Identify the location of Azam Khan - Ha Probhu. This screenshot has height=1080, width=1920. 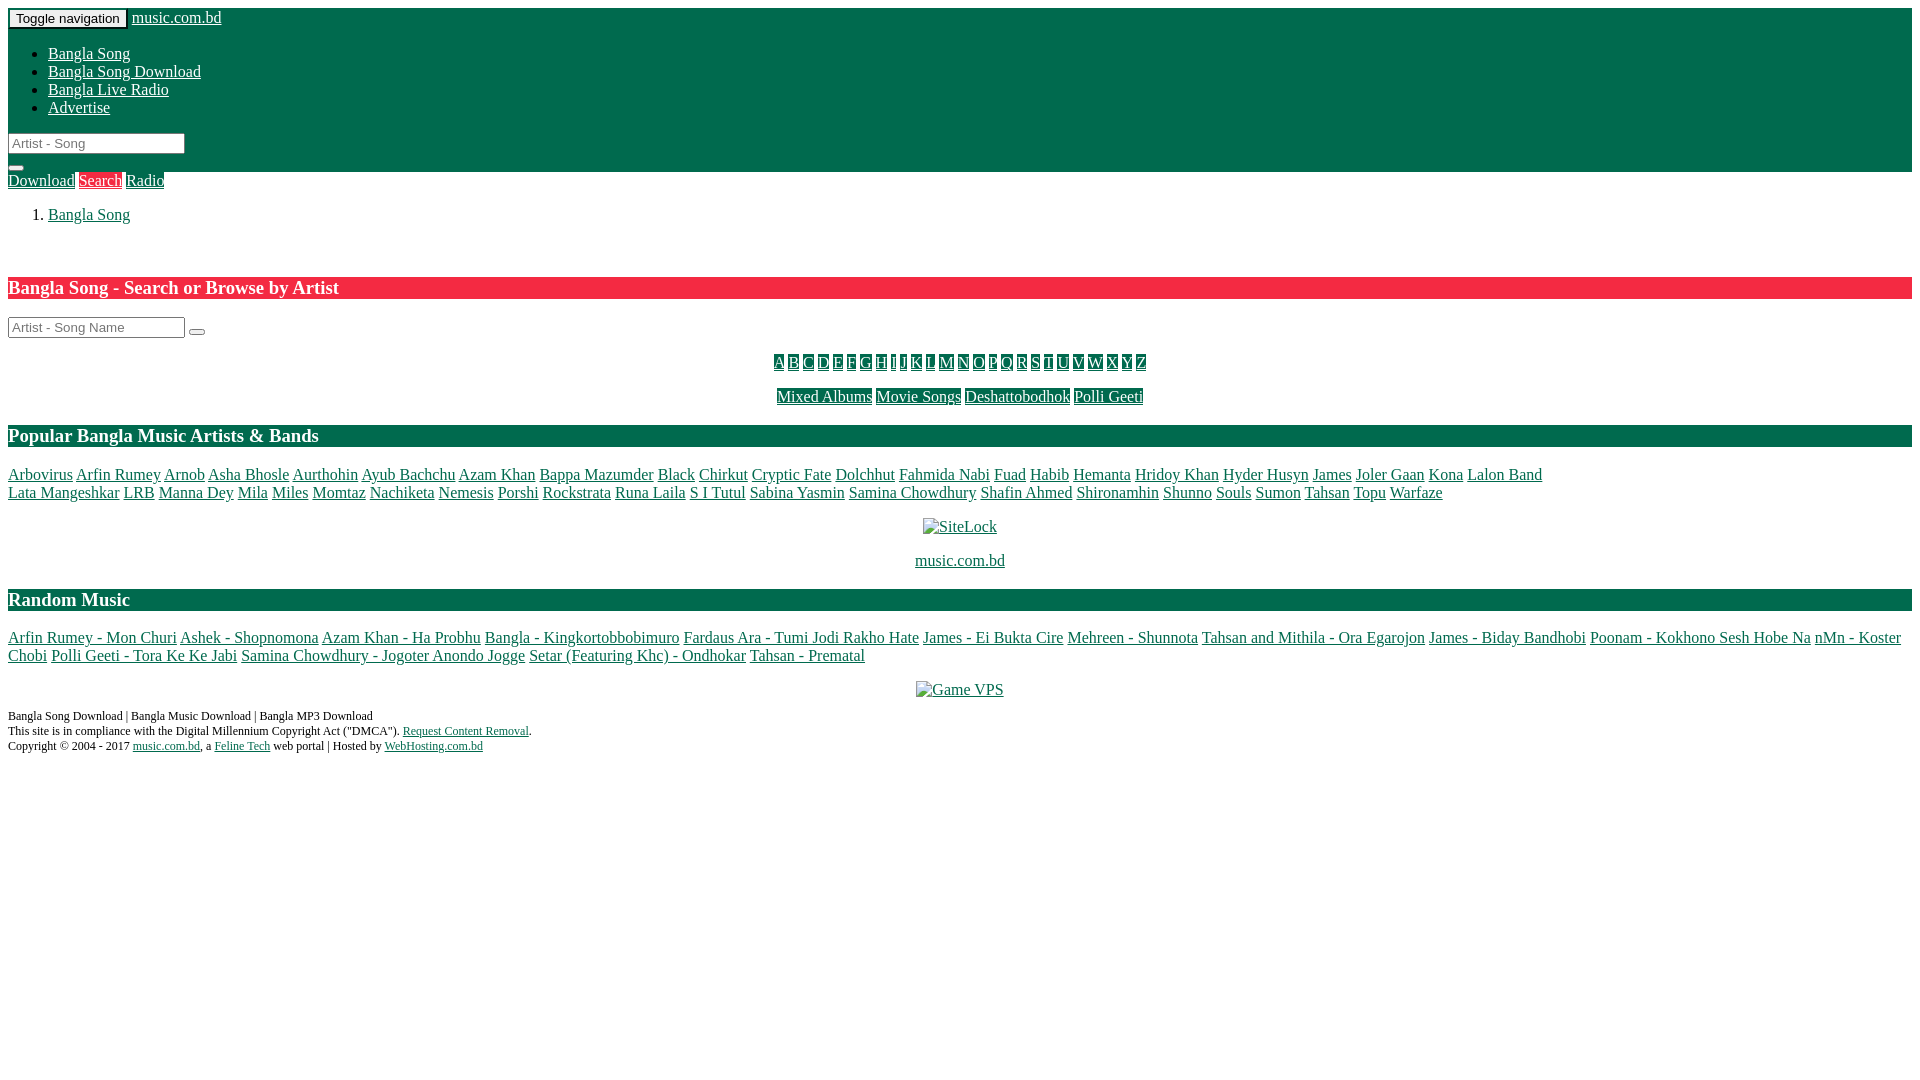
(402, 638).